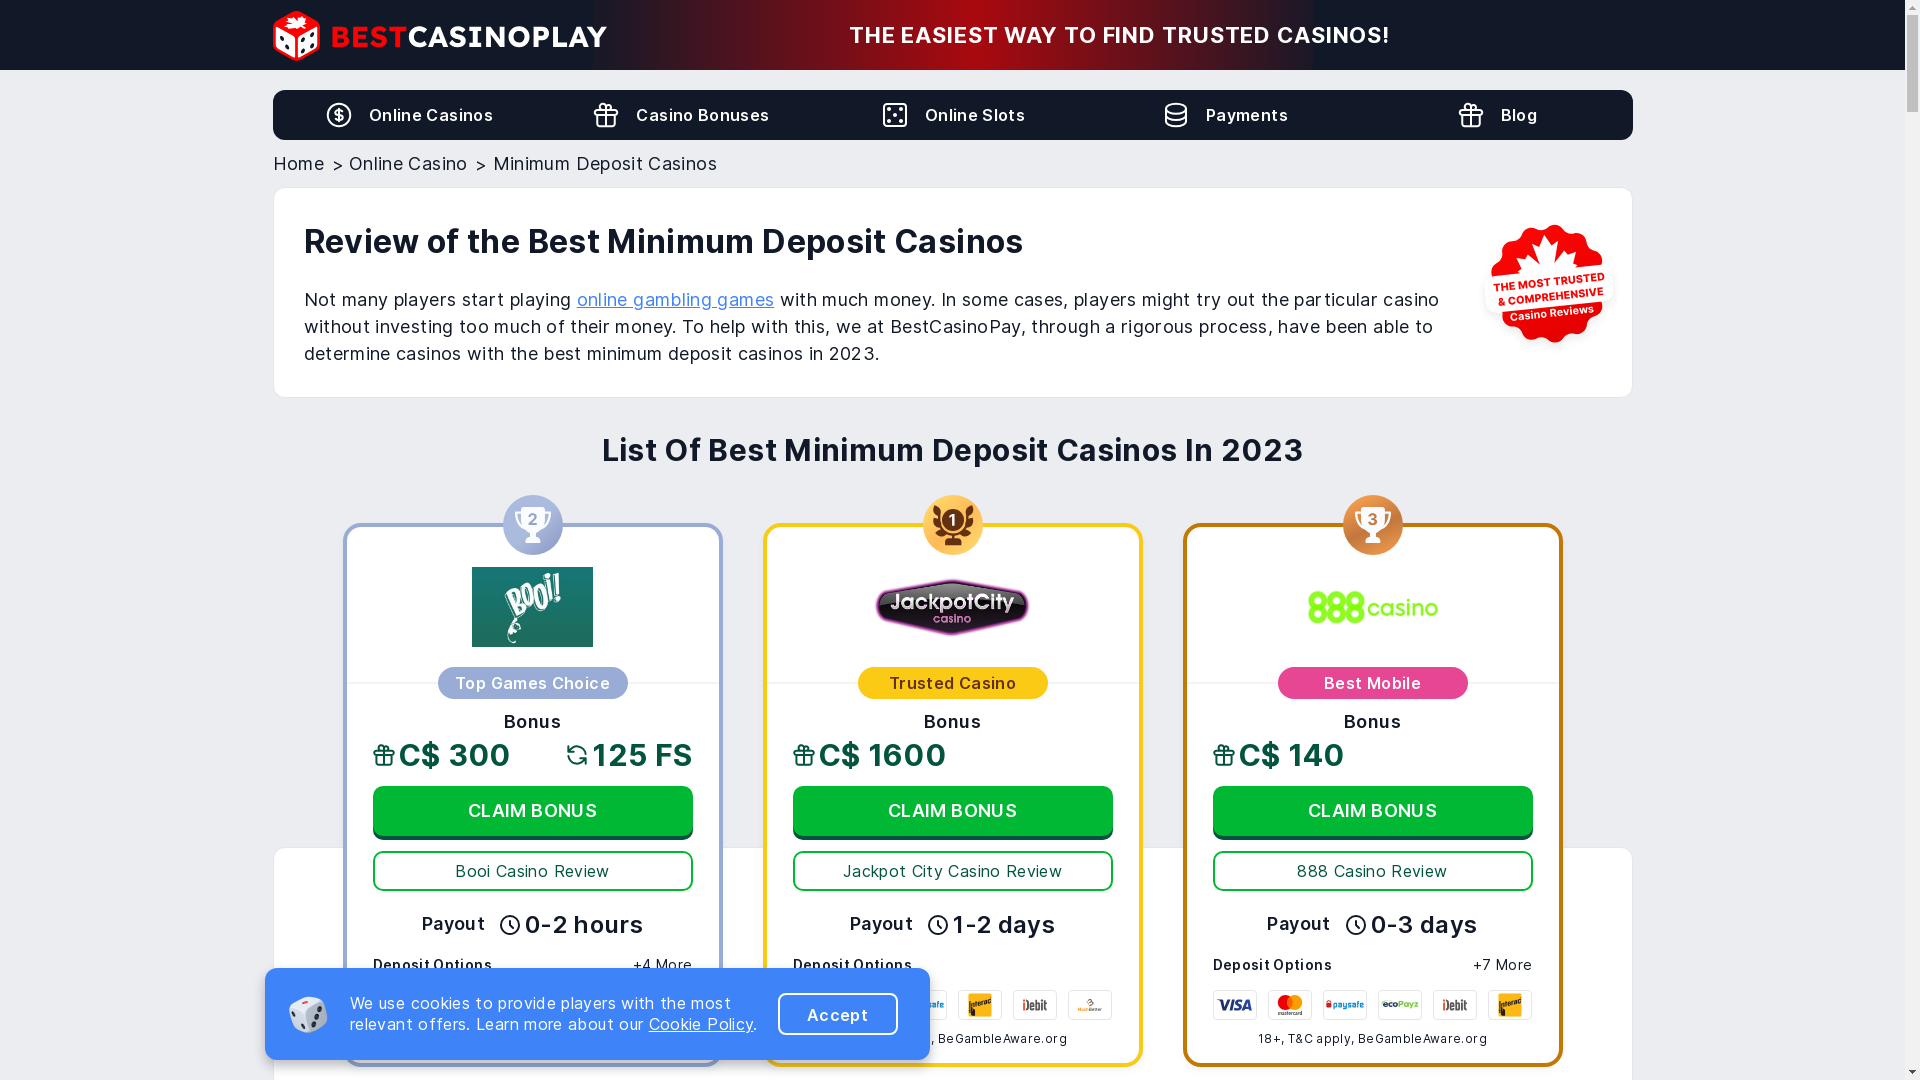  Describe the element at coordinates (676, 300) in the screenshot. I see `online gambling games` at that location.